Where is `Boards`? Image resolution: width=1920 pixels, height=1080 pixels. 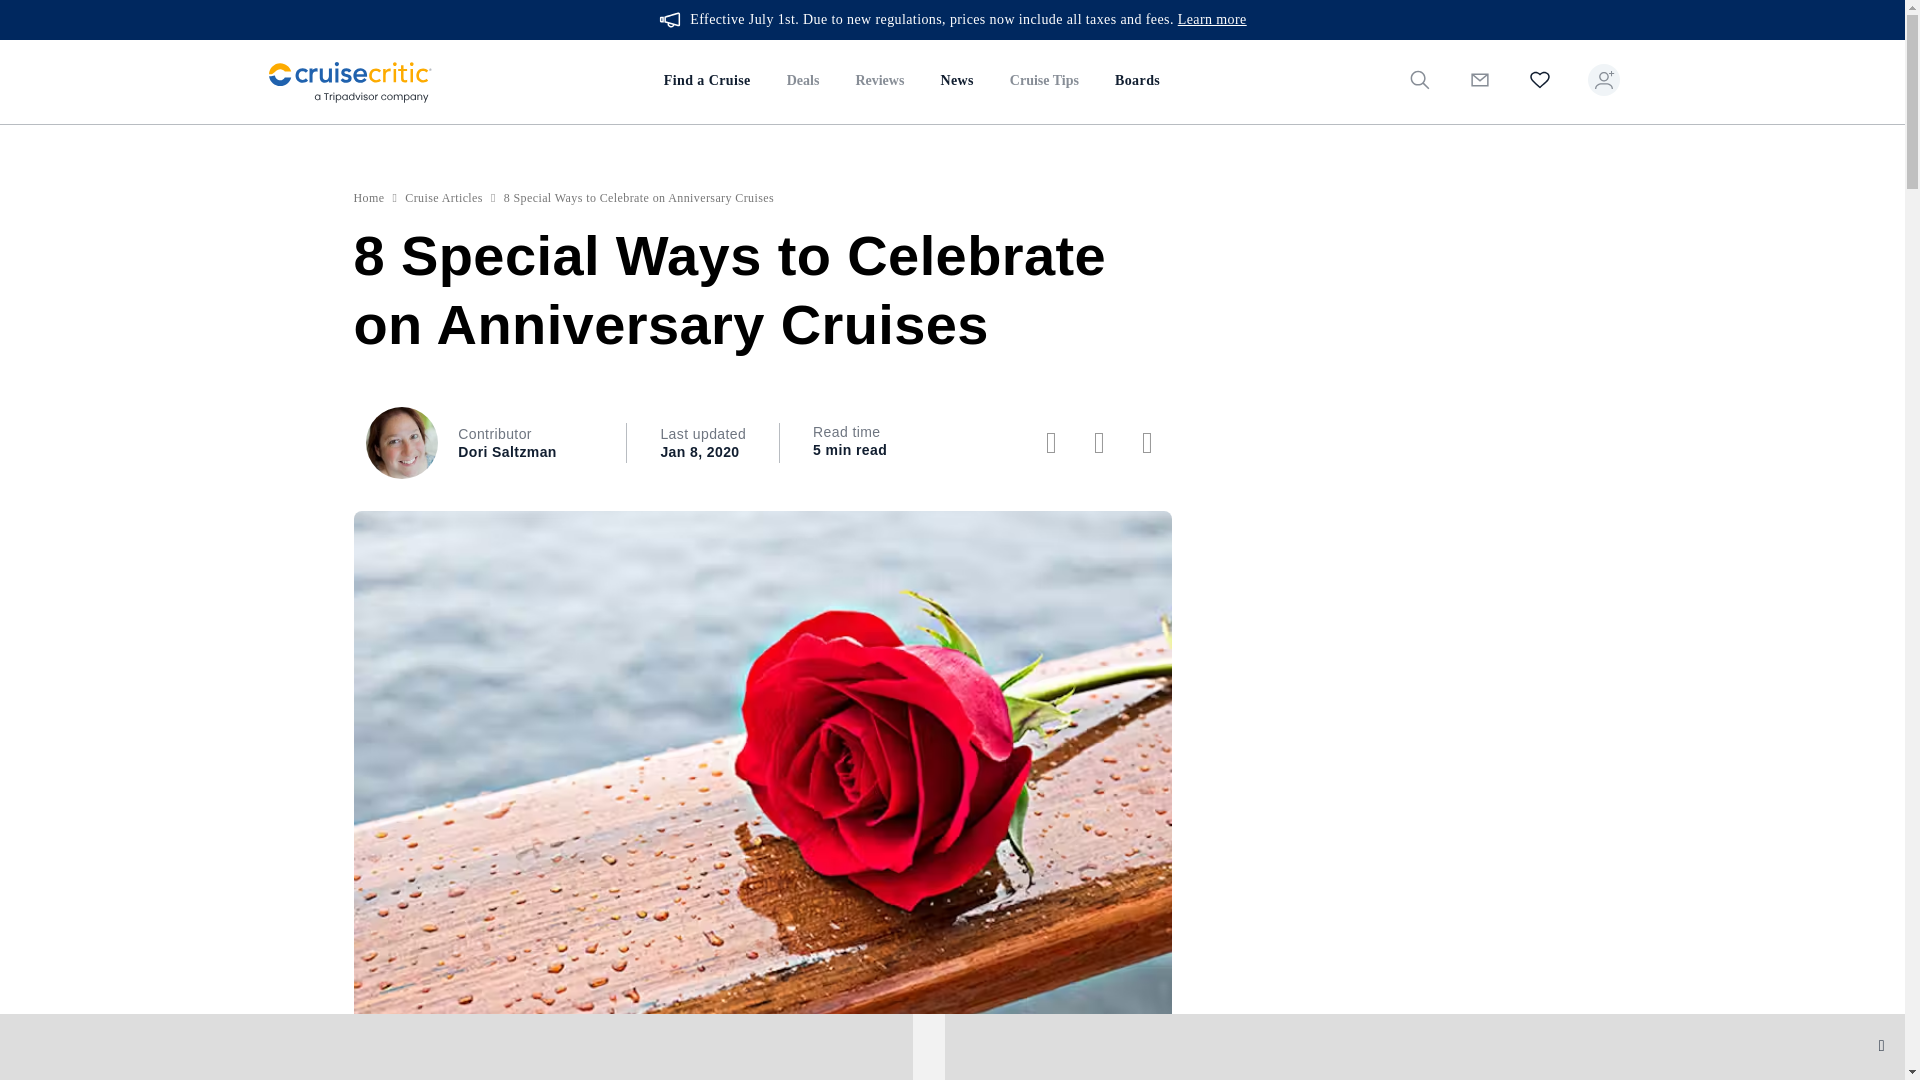
Boards is located at coordinates (1136, 82).